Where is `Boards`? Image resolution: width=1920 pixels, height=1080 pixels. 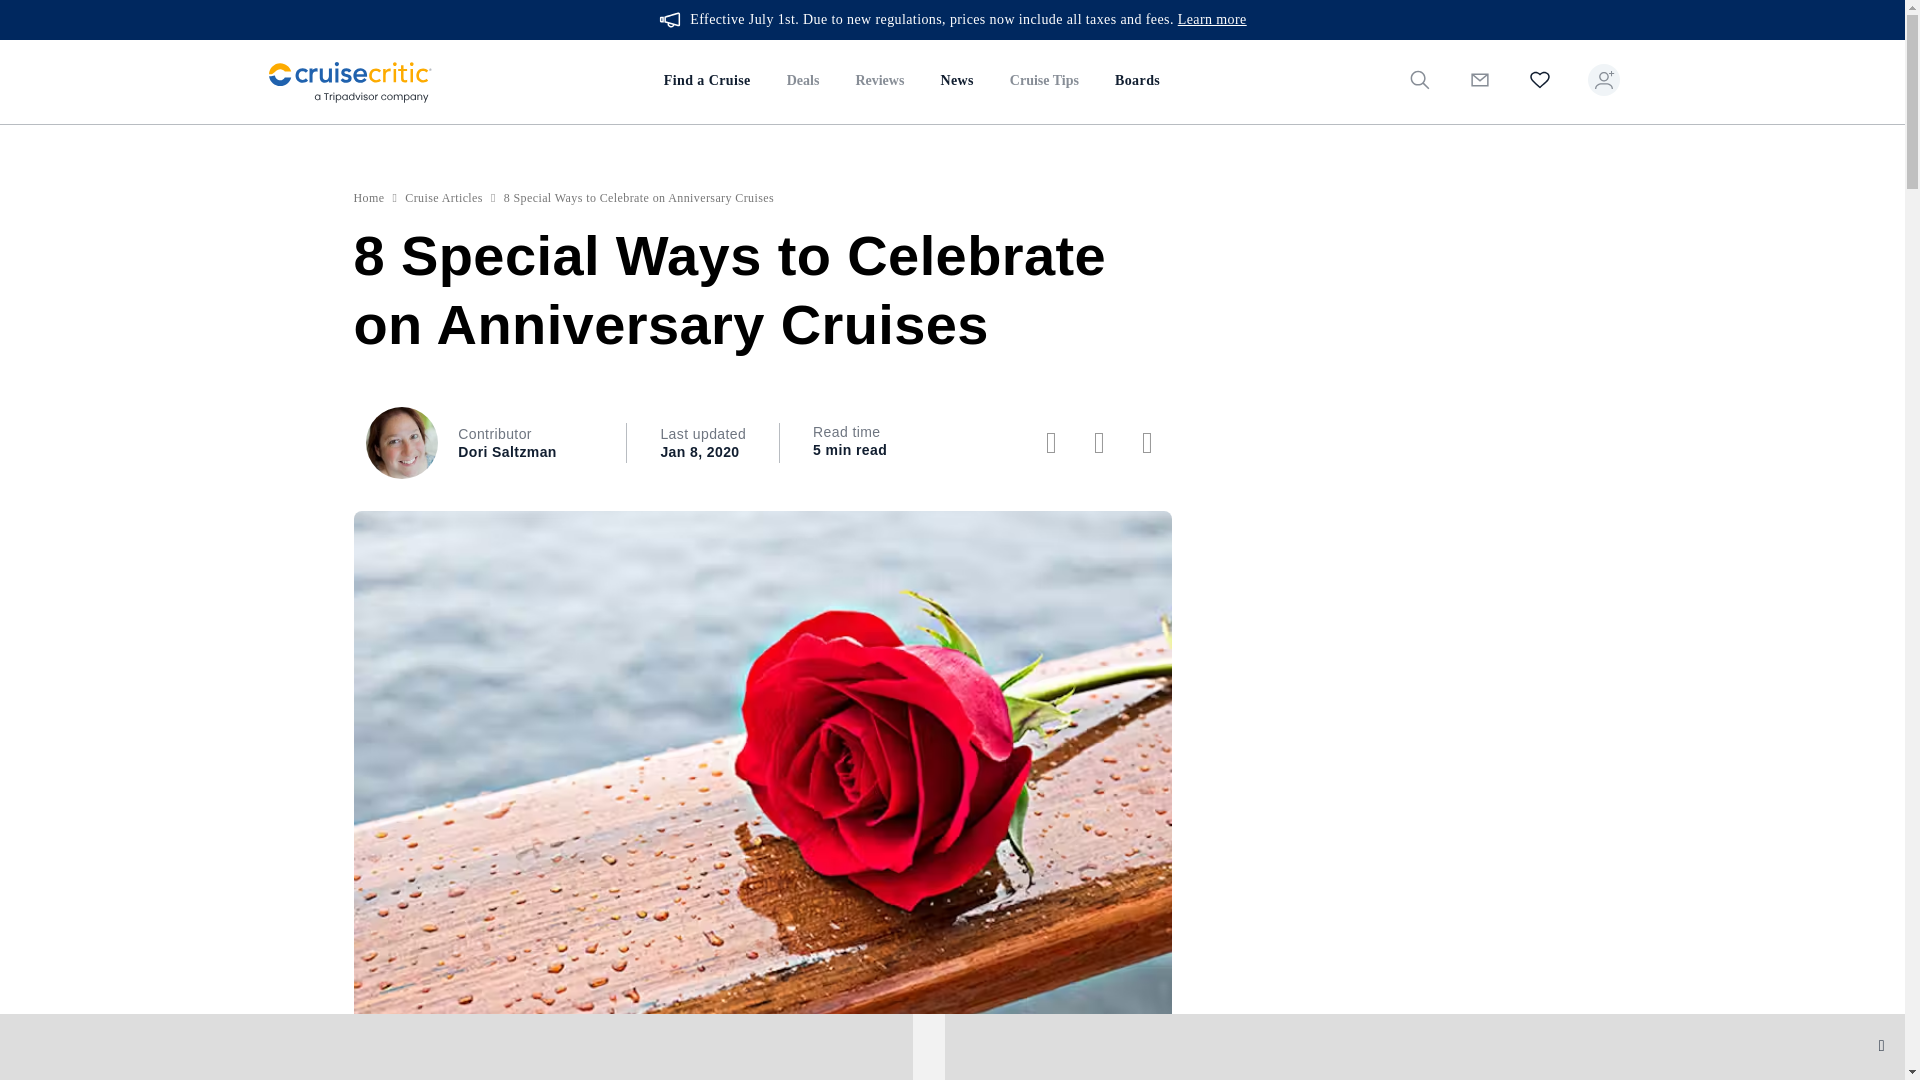
Boards is located at coordinates (1136, 82).